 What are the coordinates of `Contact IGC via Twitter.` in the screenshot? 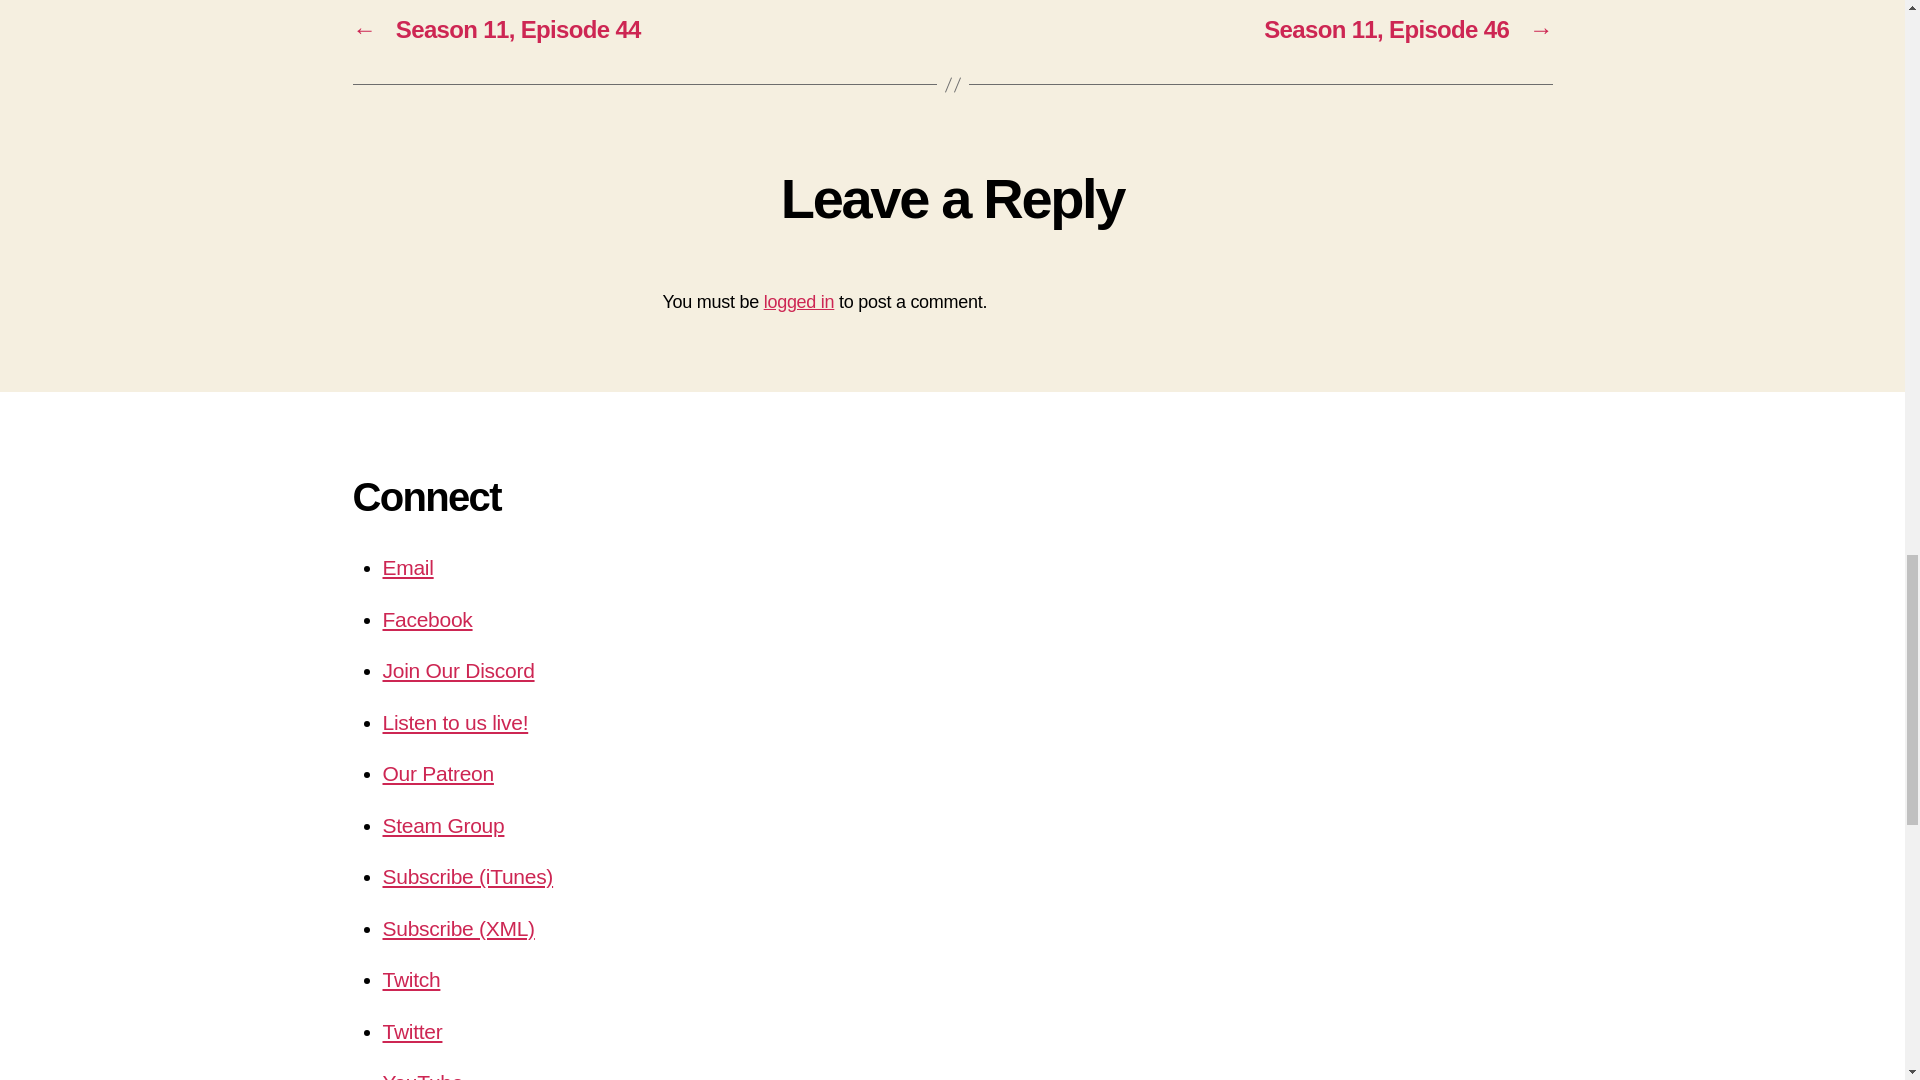 It's located at (412, 1031).